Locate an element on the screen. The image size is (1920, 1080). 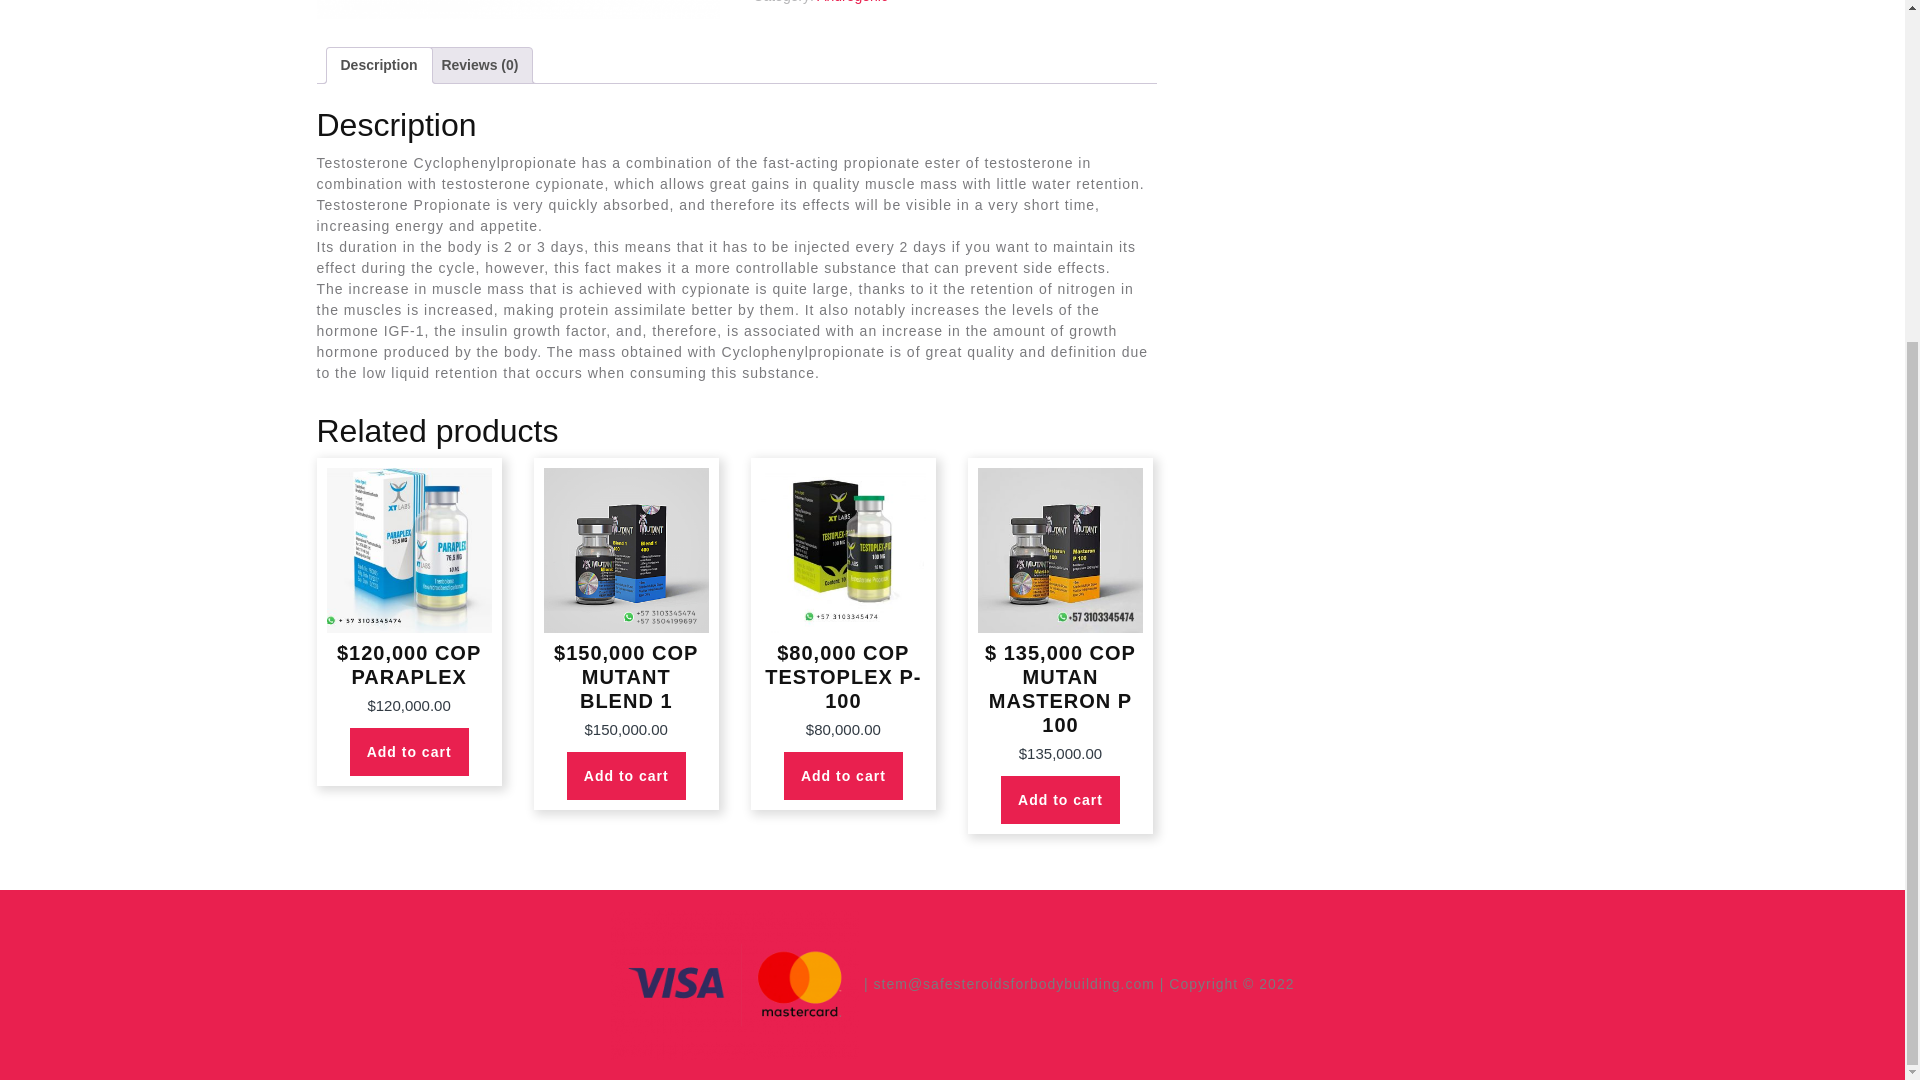
Description is located at coordinates (378, 65).